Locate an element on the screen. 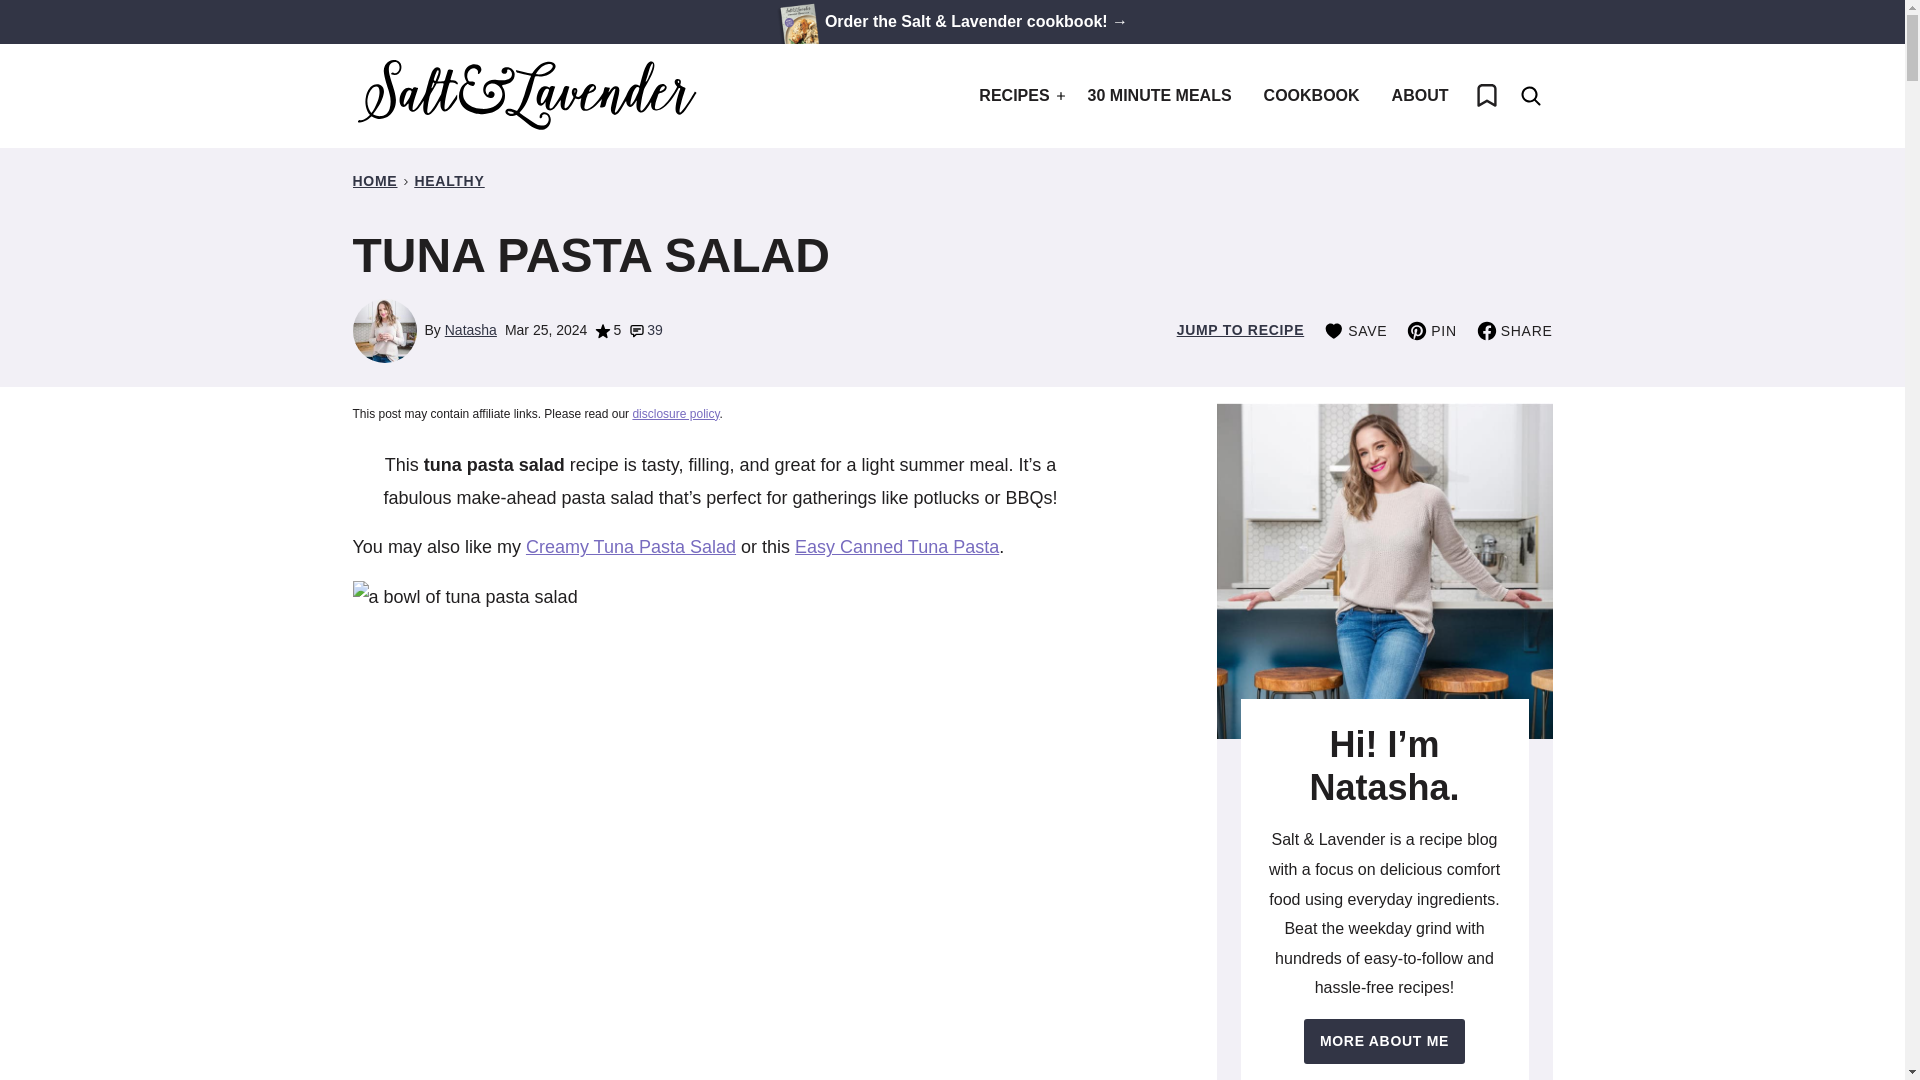 The width and height of the screenshot is (1920, 1080). ABOUT is located at coordinates (1420, 96).